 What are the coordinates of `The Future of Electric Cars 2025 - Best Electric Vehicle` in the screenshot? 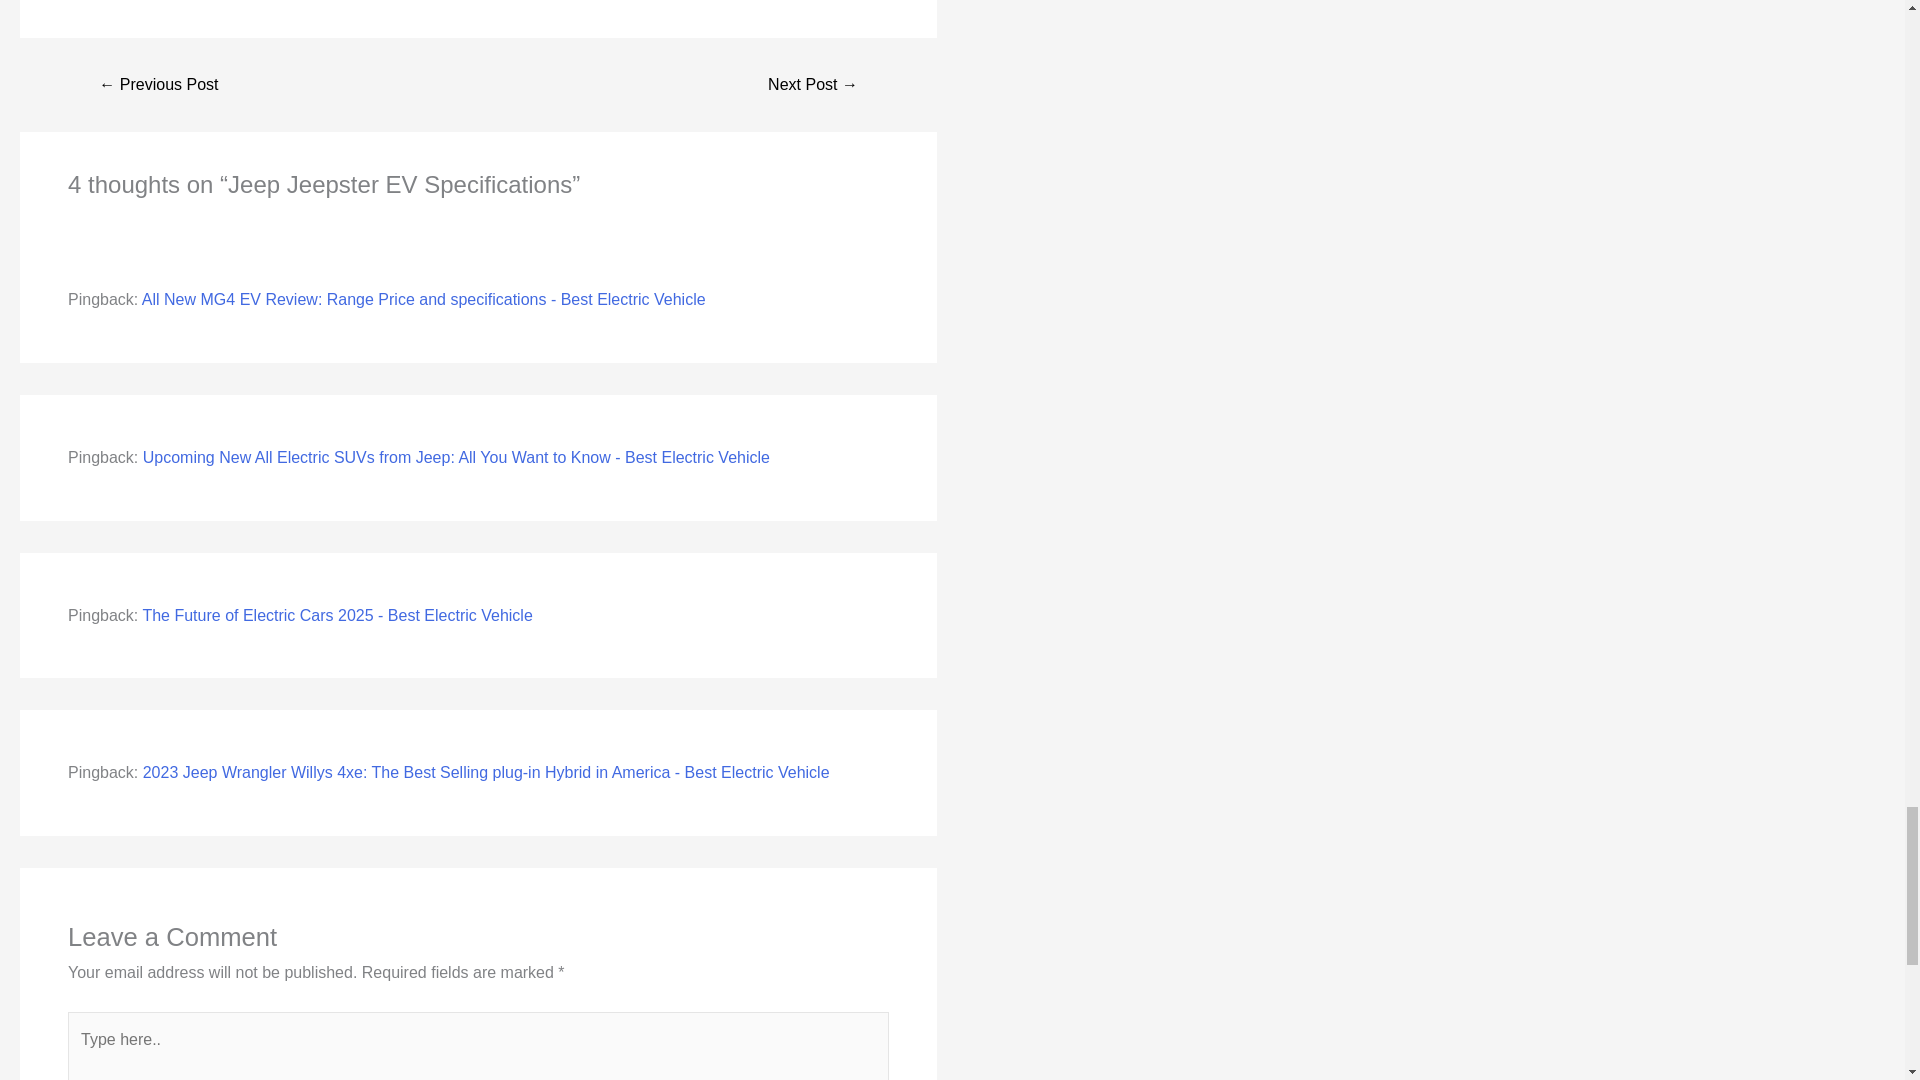 It's located at (336, 614).